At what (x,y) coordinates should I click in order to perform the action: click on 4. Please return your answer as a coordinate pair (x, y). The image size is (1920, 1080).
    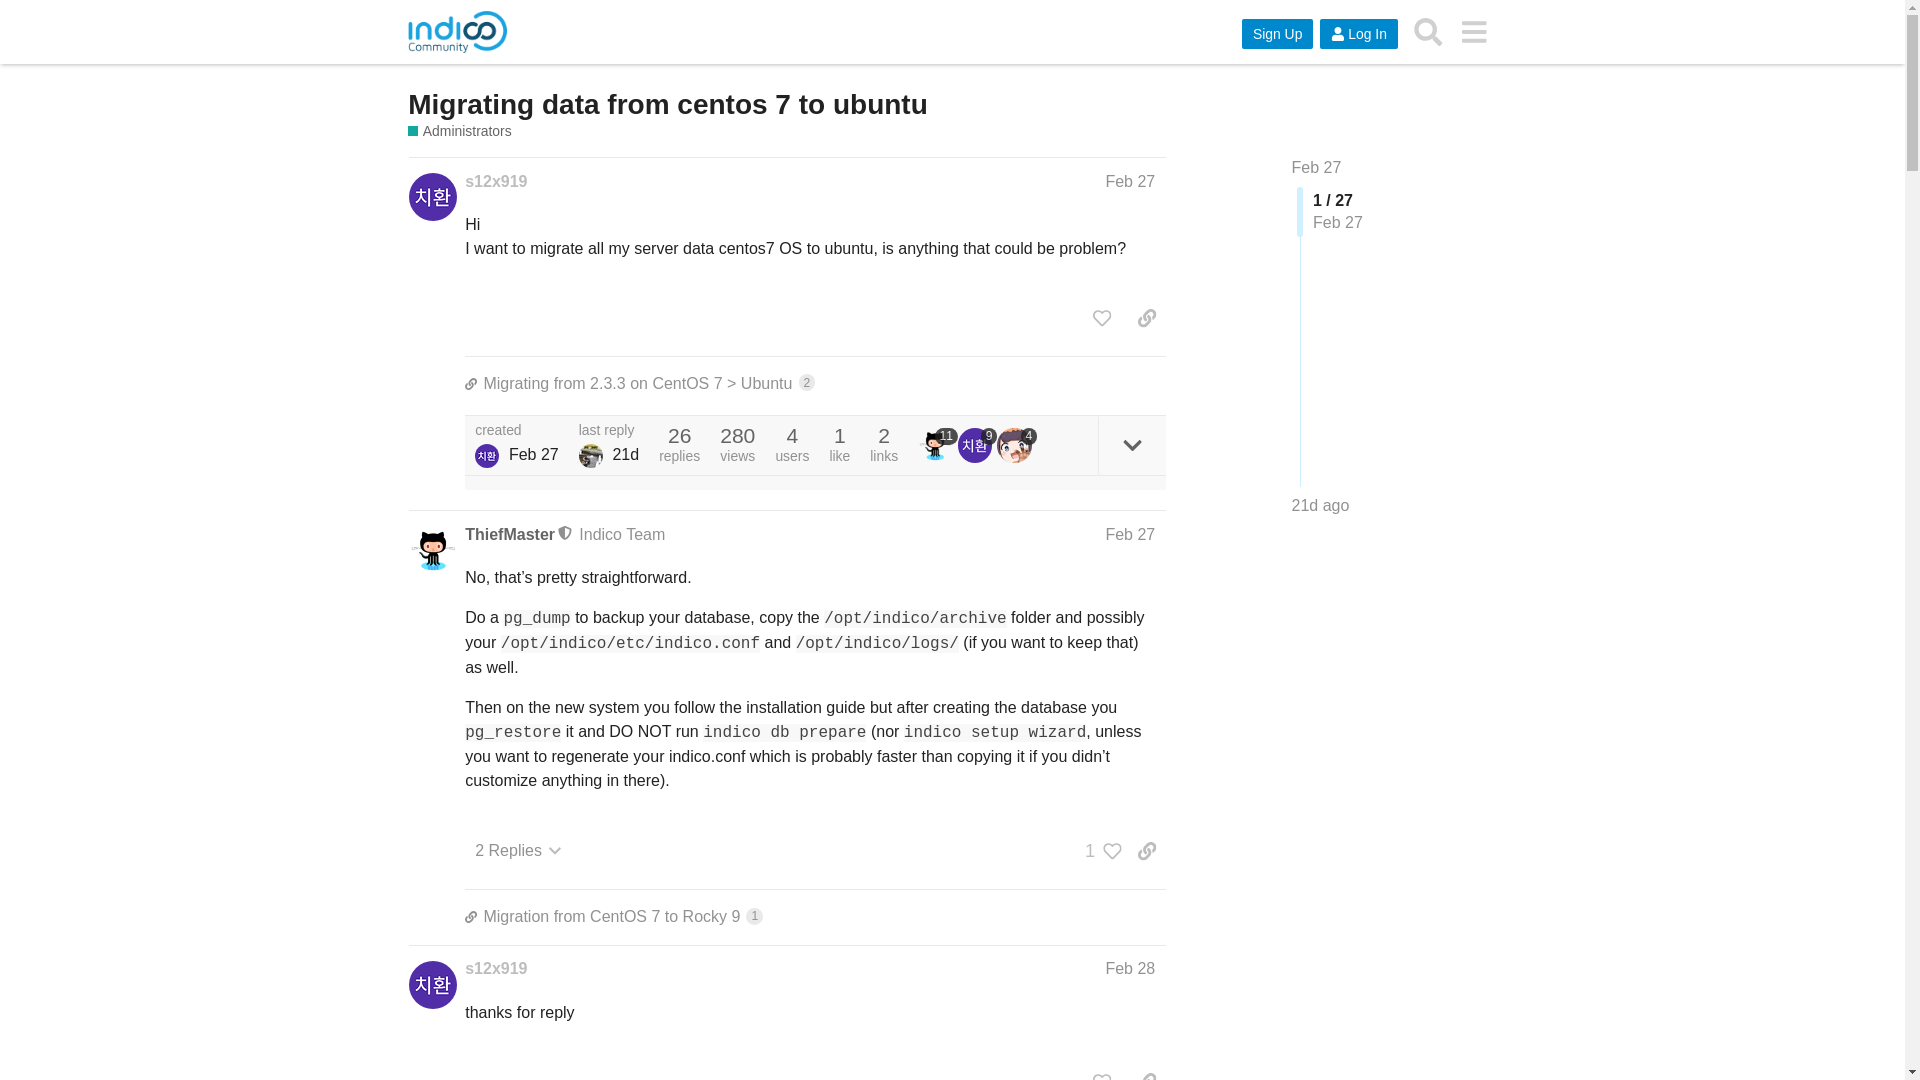
    Looking at the image, I should click on (1317, 167).